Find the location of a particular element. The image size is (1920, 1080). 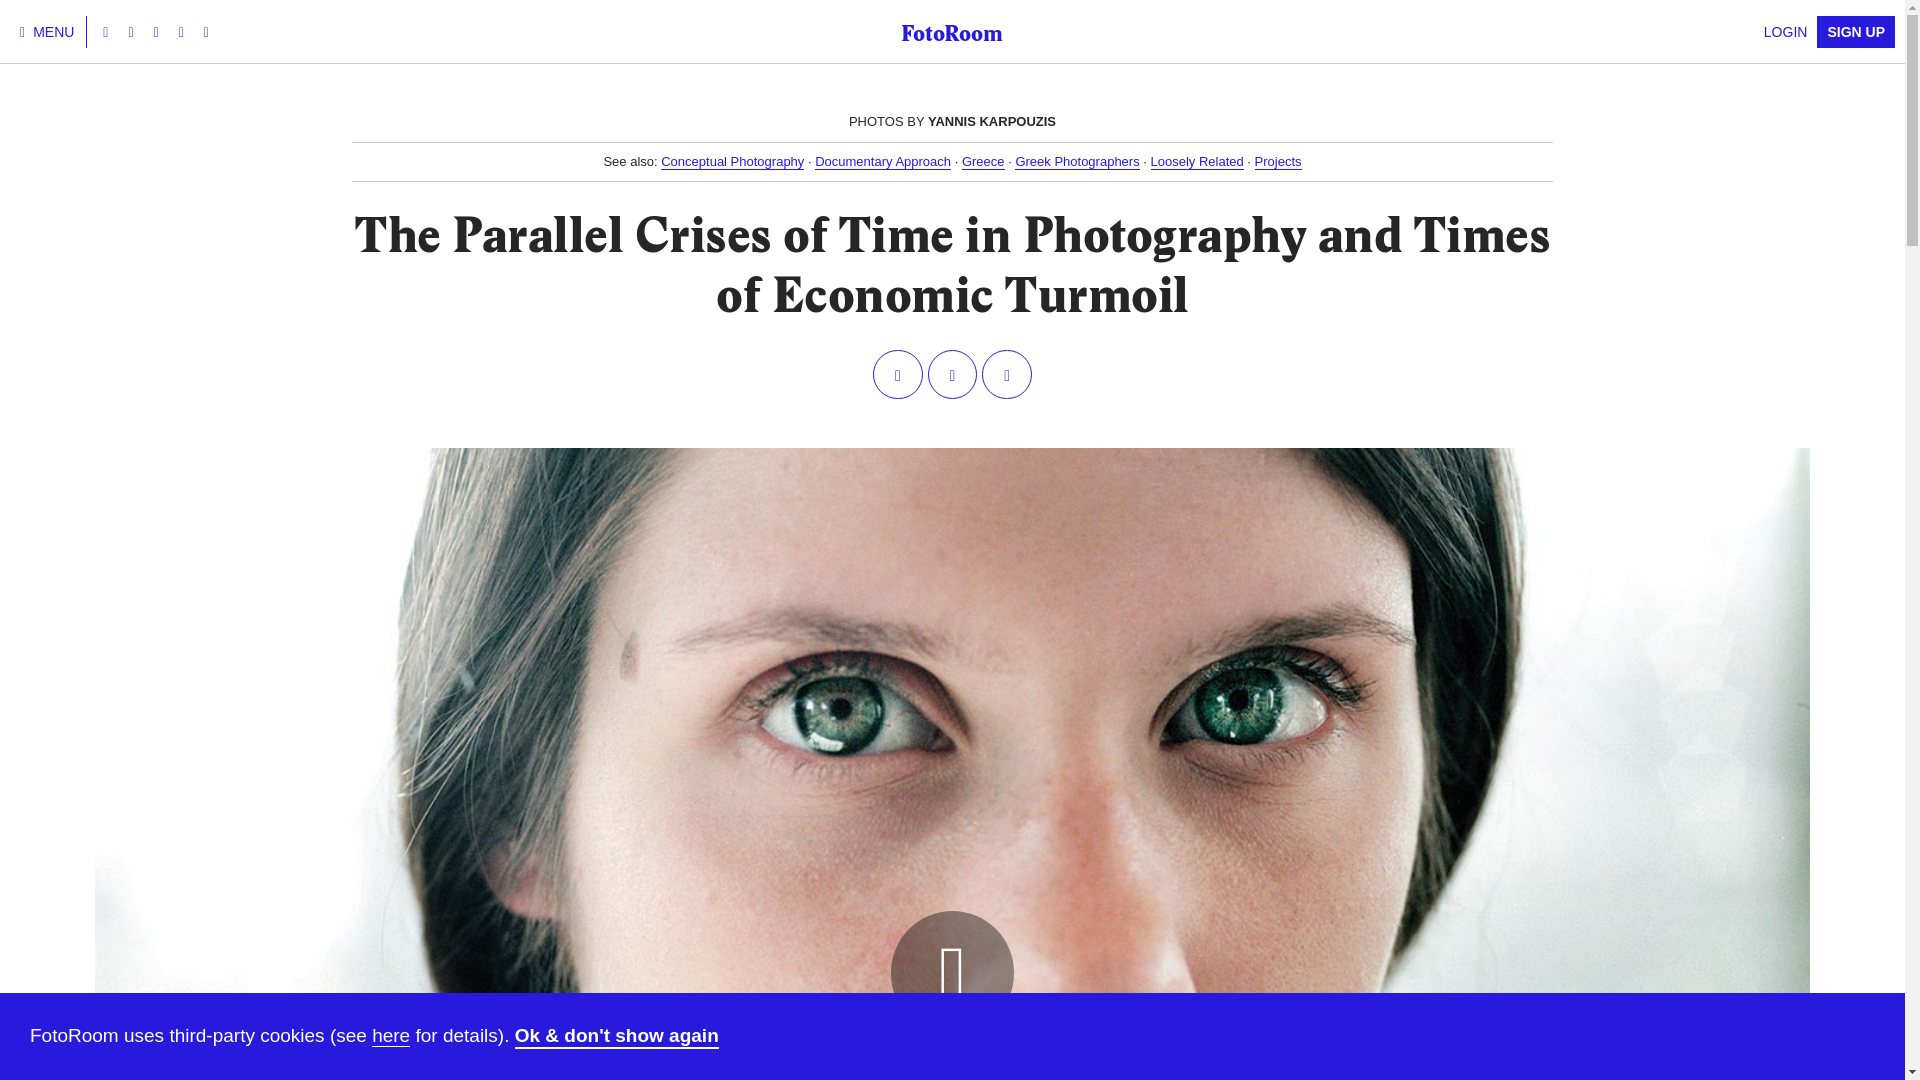

LOGIN is located at coordinates (1786, 32).